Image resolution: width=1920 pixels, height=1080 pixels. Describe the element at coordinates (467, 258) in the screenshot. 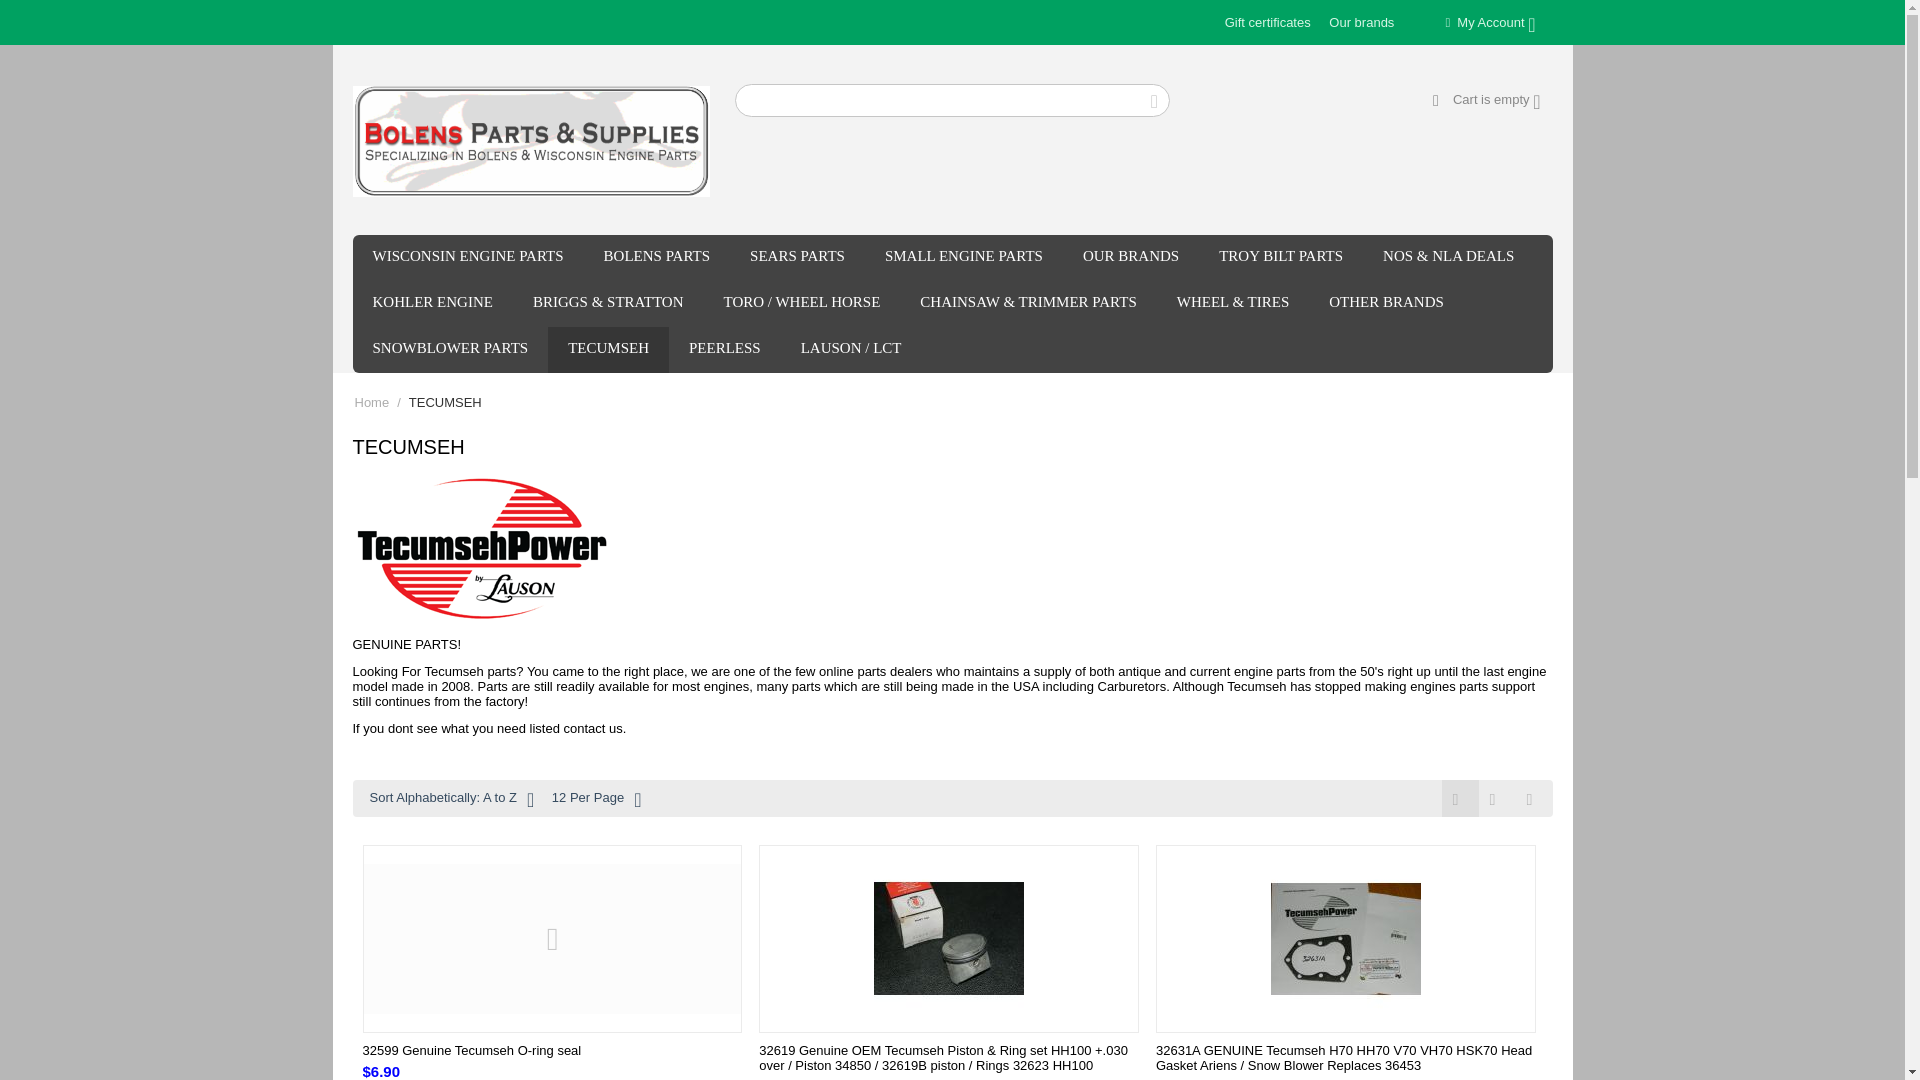

I see `WISCONSIN ENGINE PARTS` at that location.